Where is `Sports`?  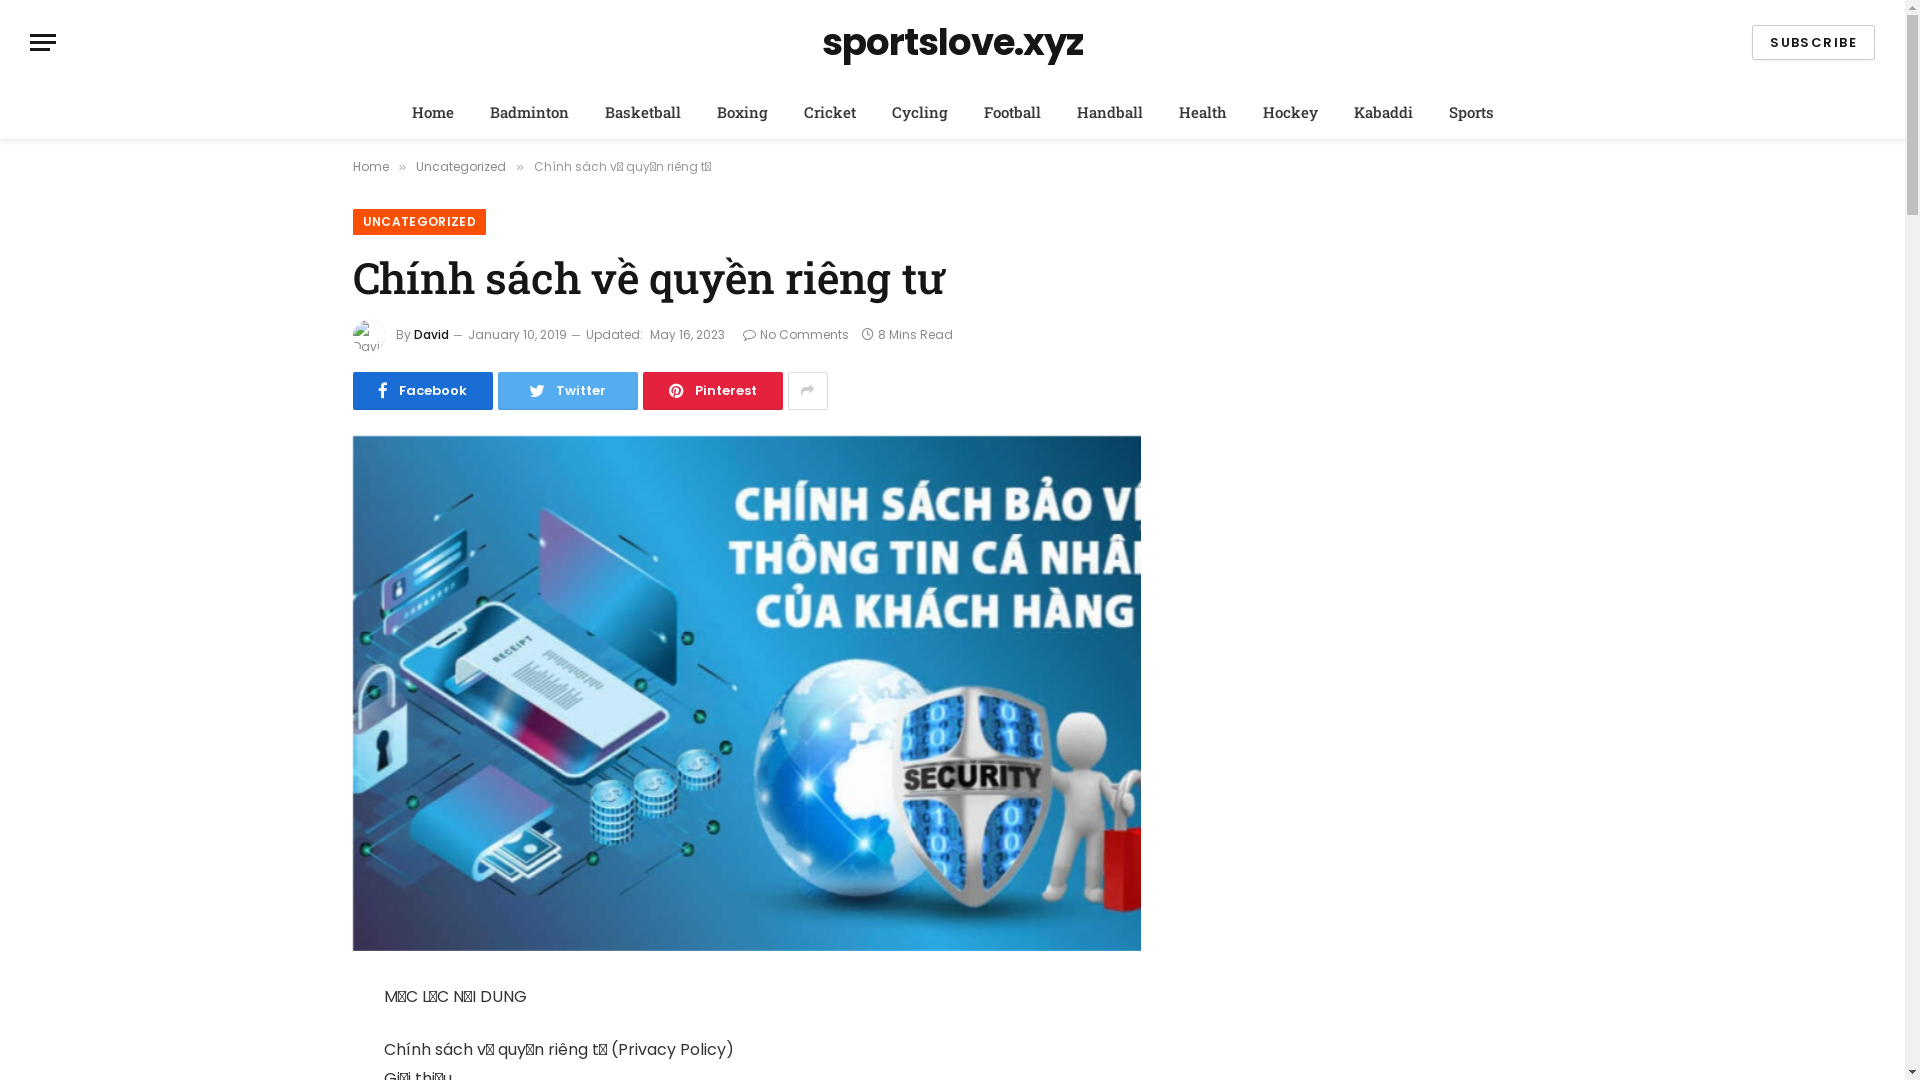
Sports is located at coordinates (1470, 112).